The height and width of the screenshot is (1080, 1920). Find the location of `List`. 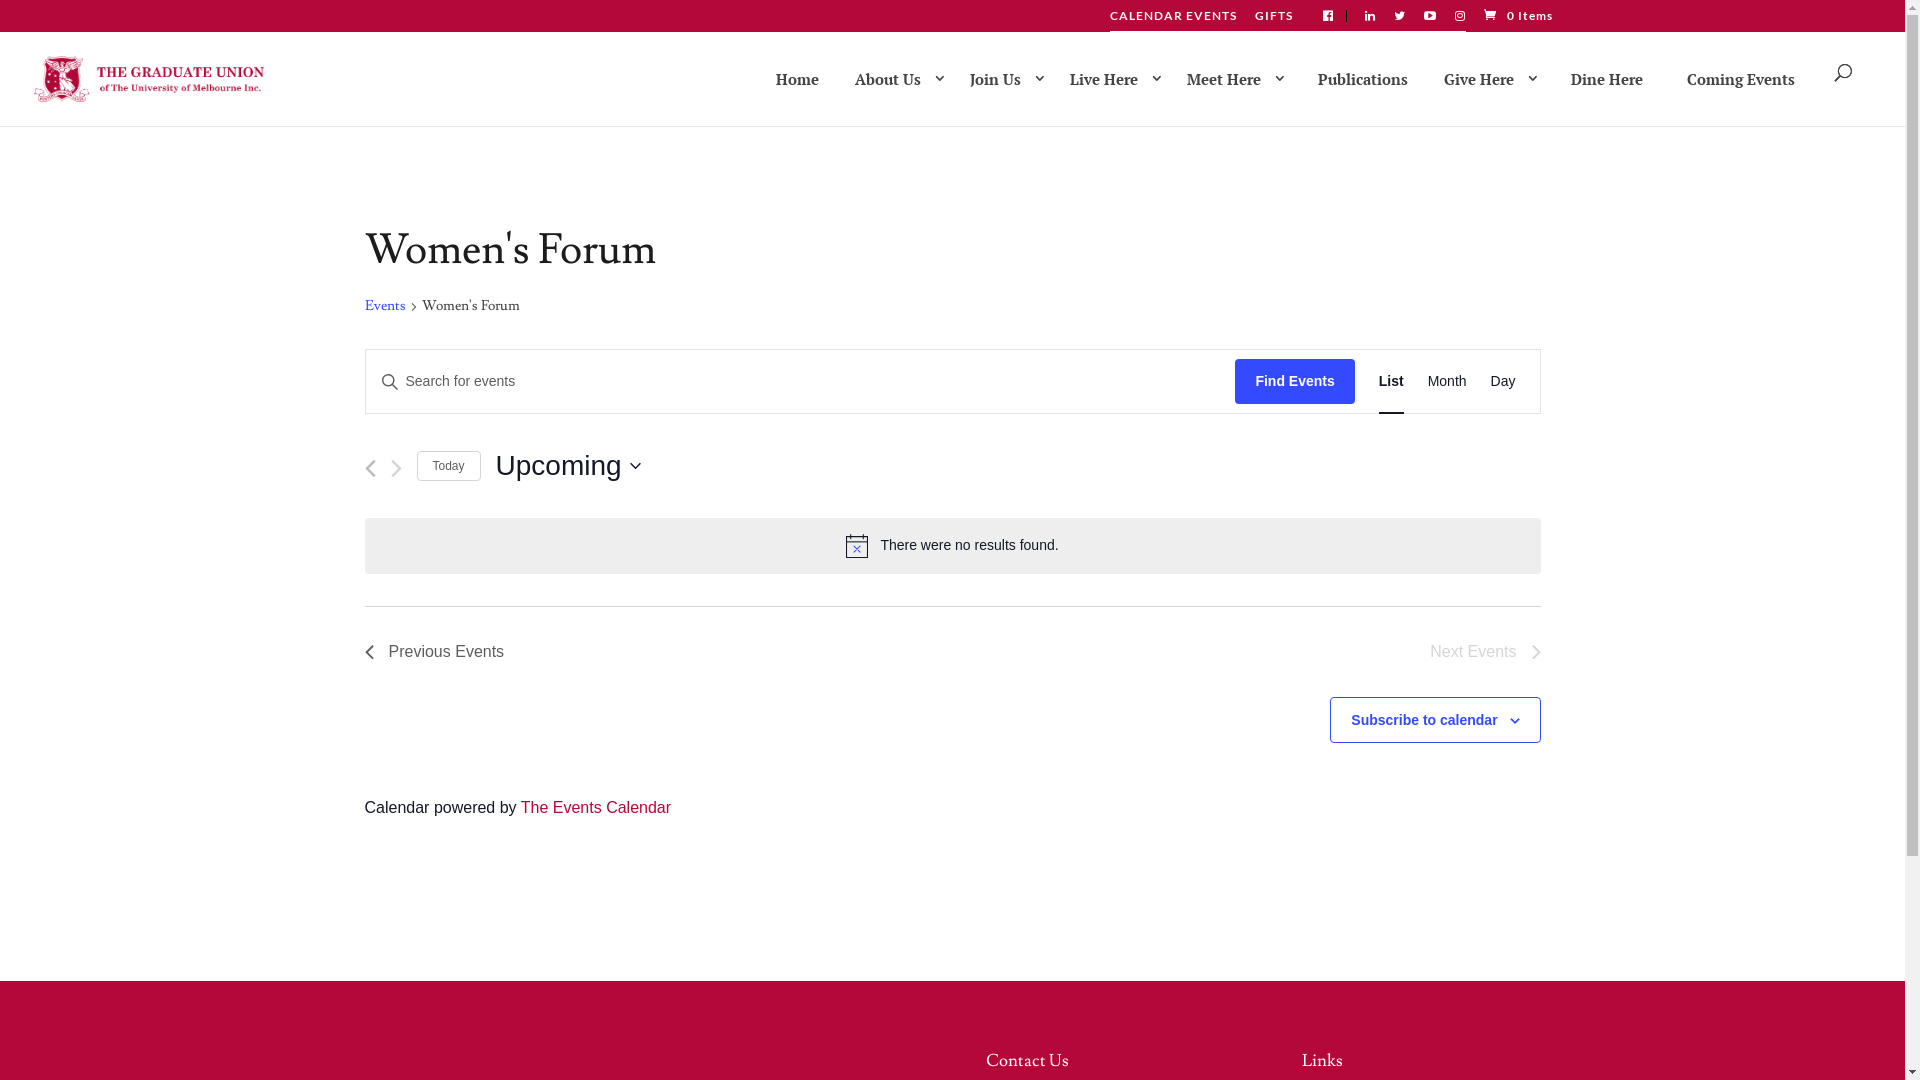

List is located at coordinates (1392, 382).